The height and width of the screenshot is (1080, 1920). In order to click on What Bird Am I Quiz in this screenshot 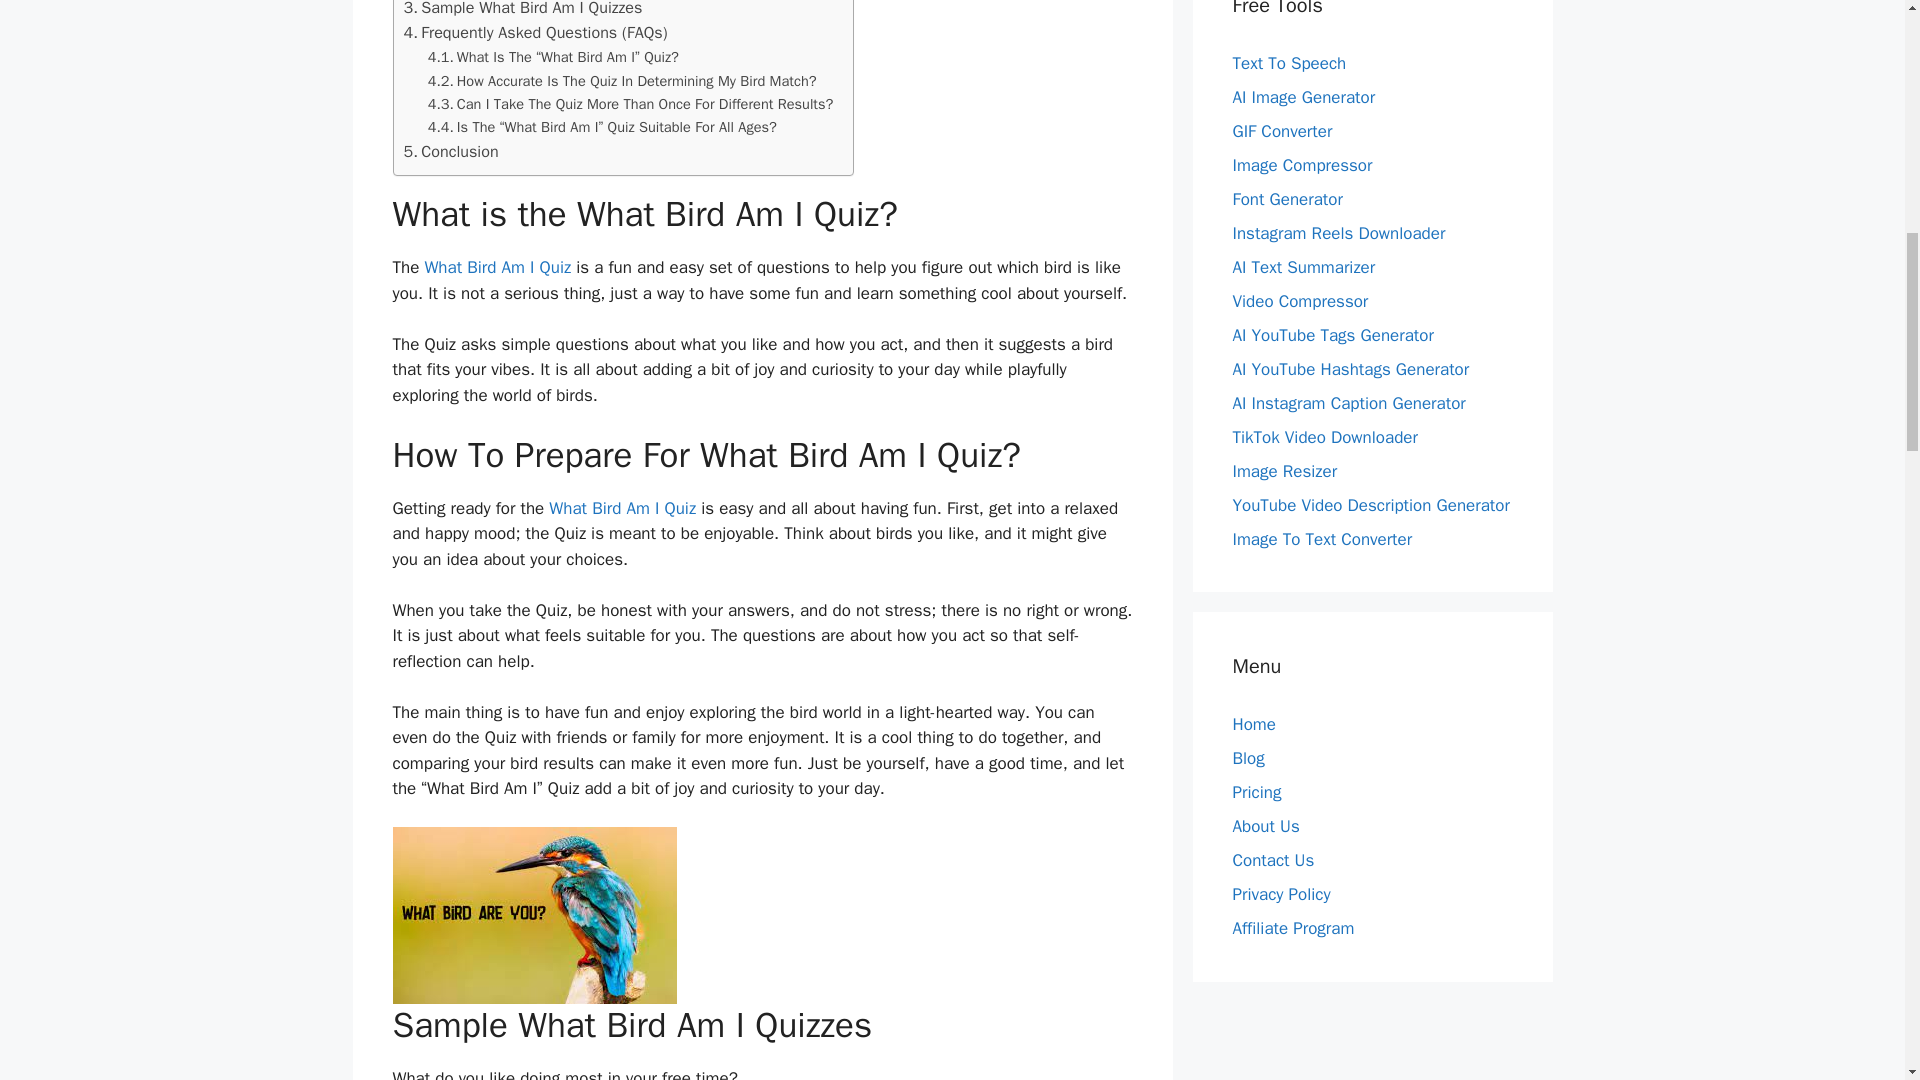, I will do `click(497, 267)`.